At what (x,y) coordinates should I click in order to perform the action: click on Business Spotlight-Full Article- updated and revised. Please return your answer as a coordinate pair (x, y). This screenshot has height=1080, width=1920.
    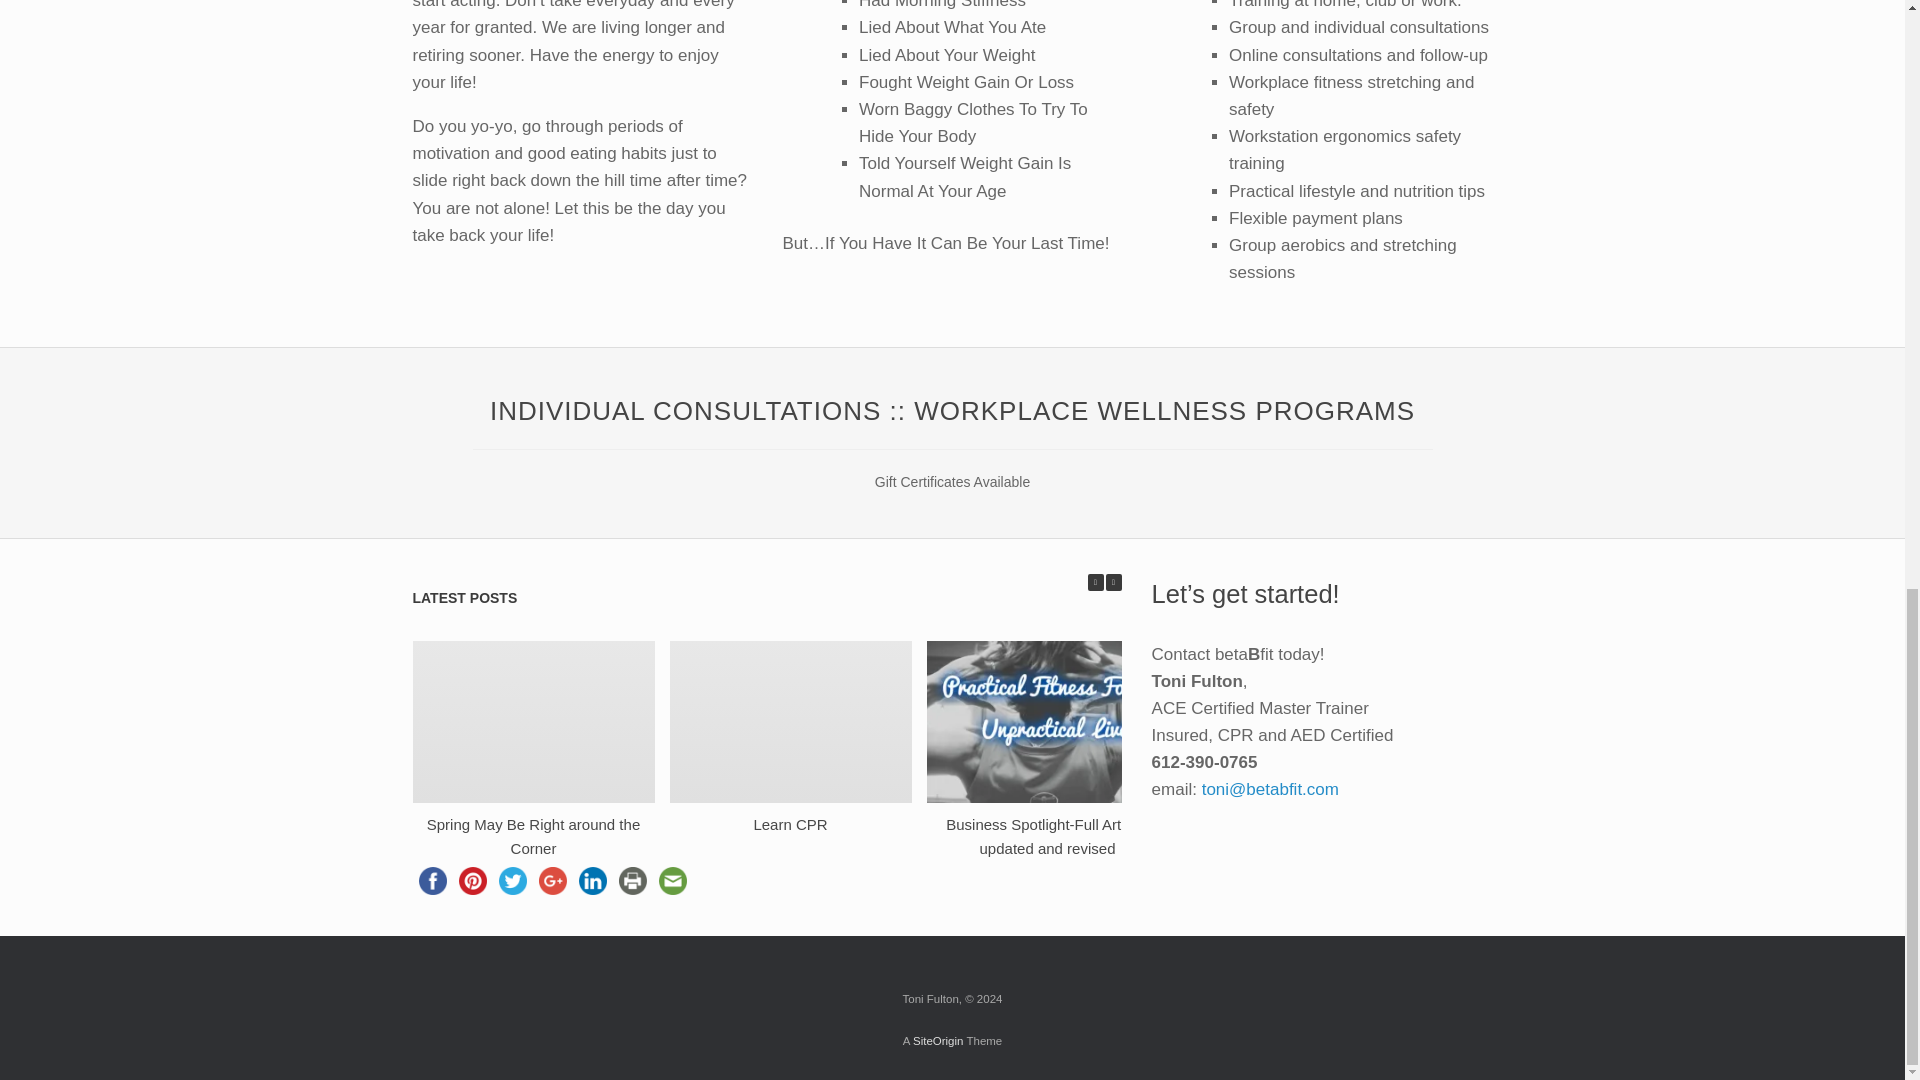
    Looking at the image, I should click on (1047, 836).